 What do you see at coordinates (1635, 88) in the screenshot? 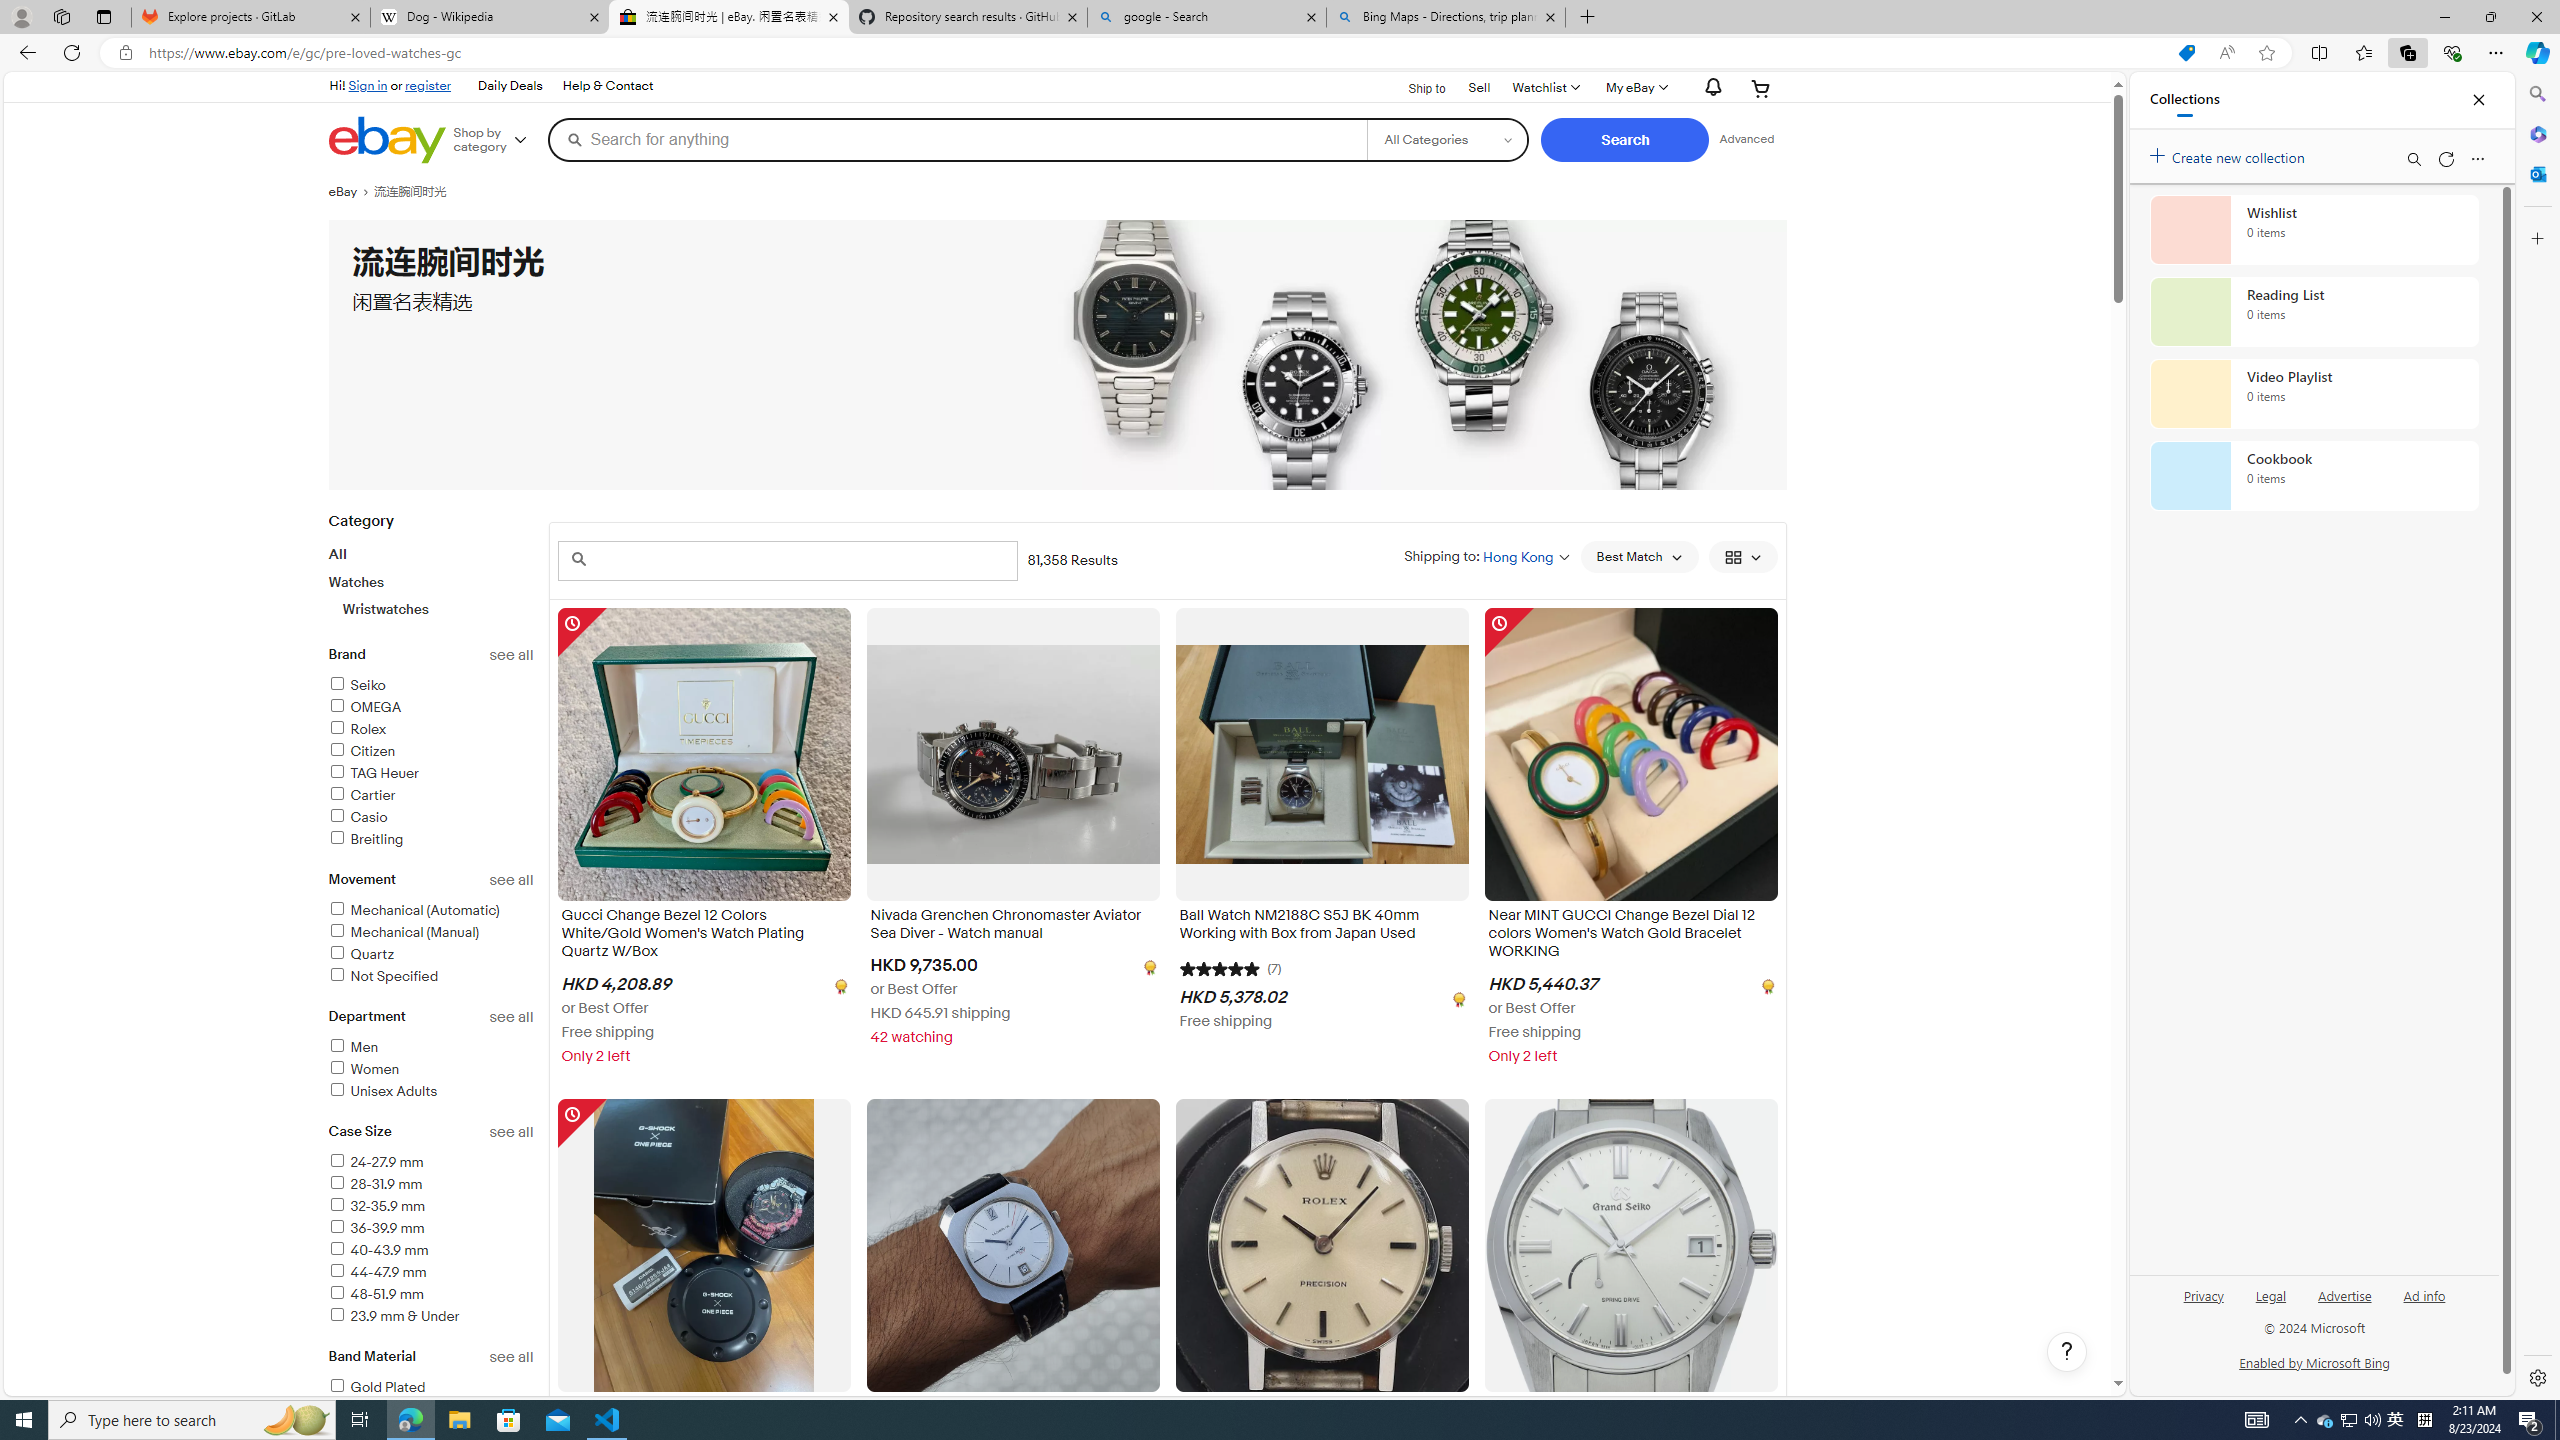
I see `My eBay` at bounding box center [1635, 88].